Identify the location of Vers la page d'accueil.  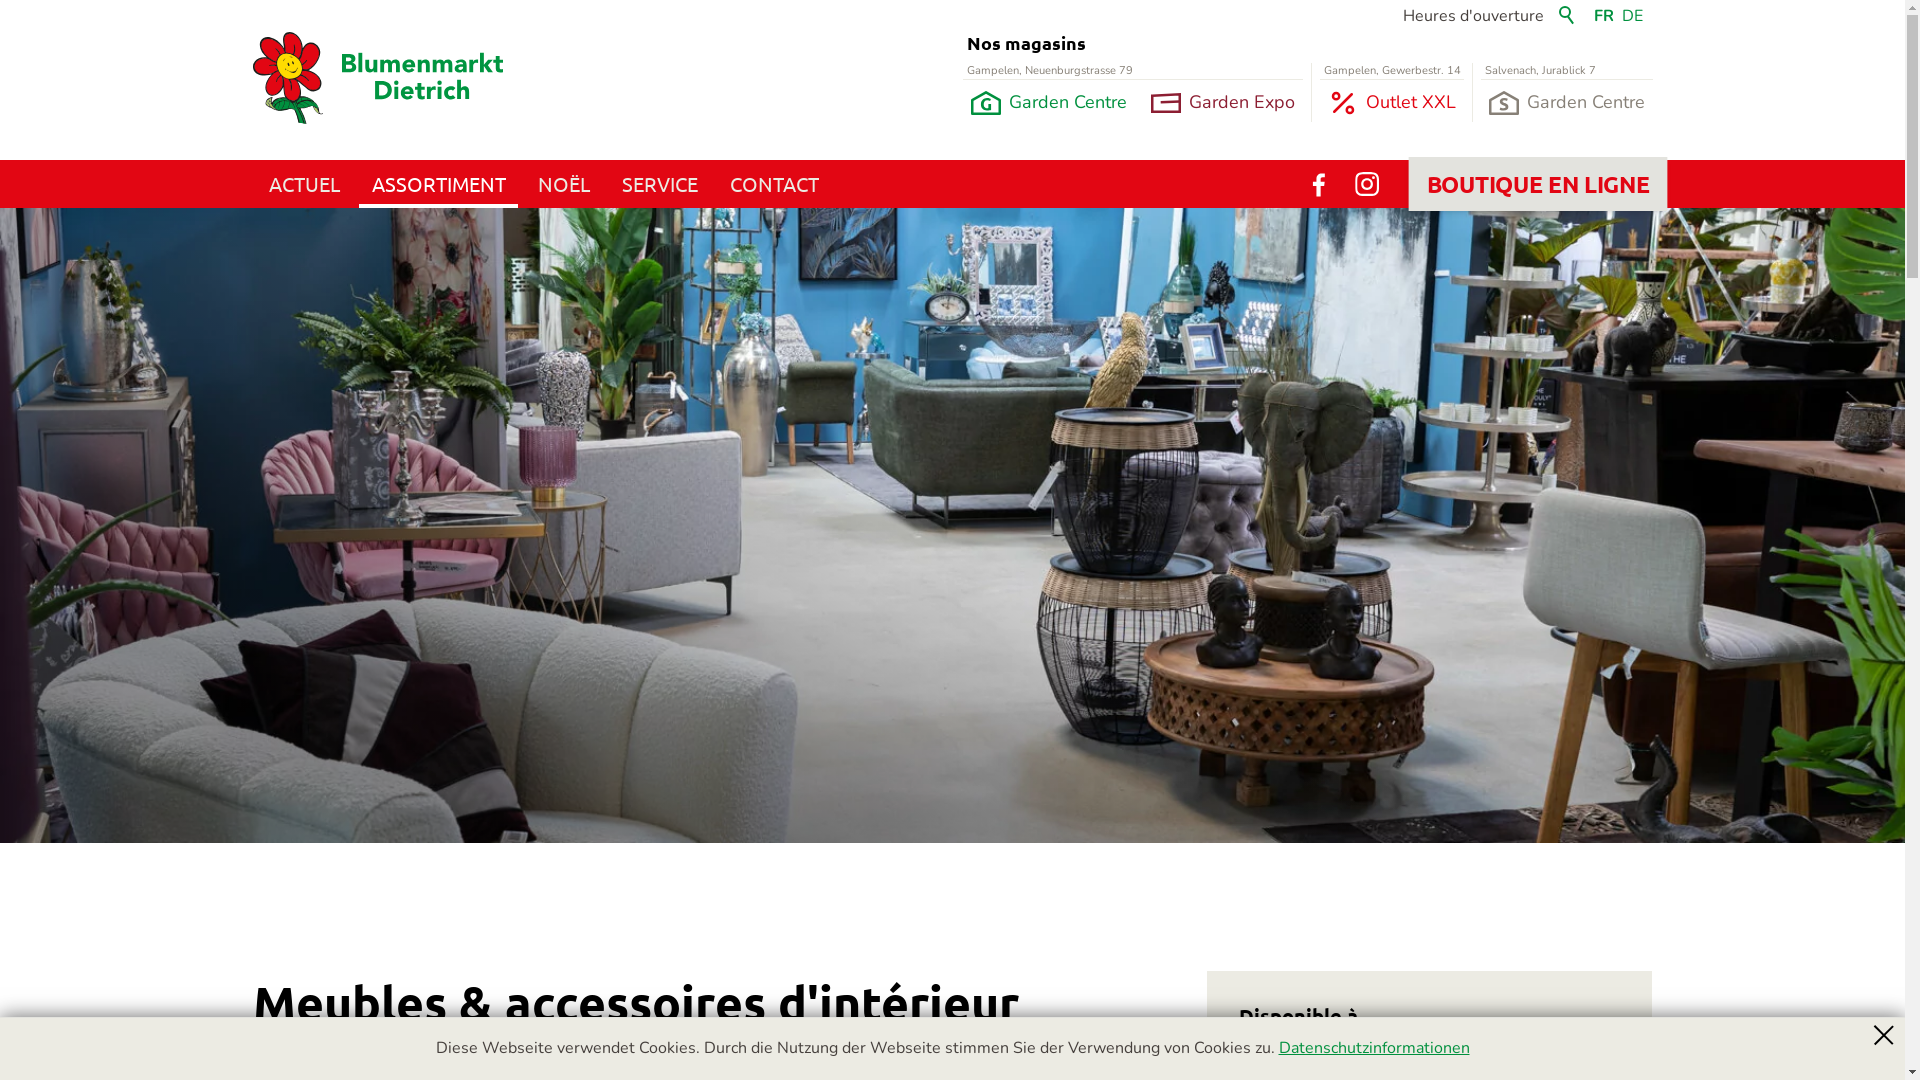
(377, 78).